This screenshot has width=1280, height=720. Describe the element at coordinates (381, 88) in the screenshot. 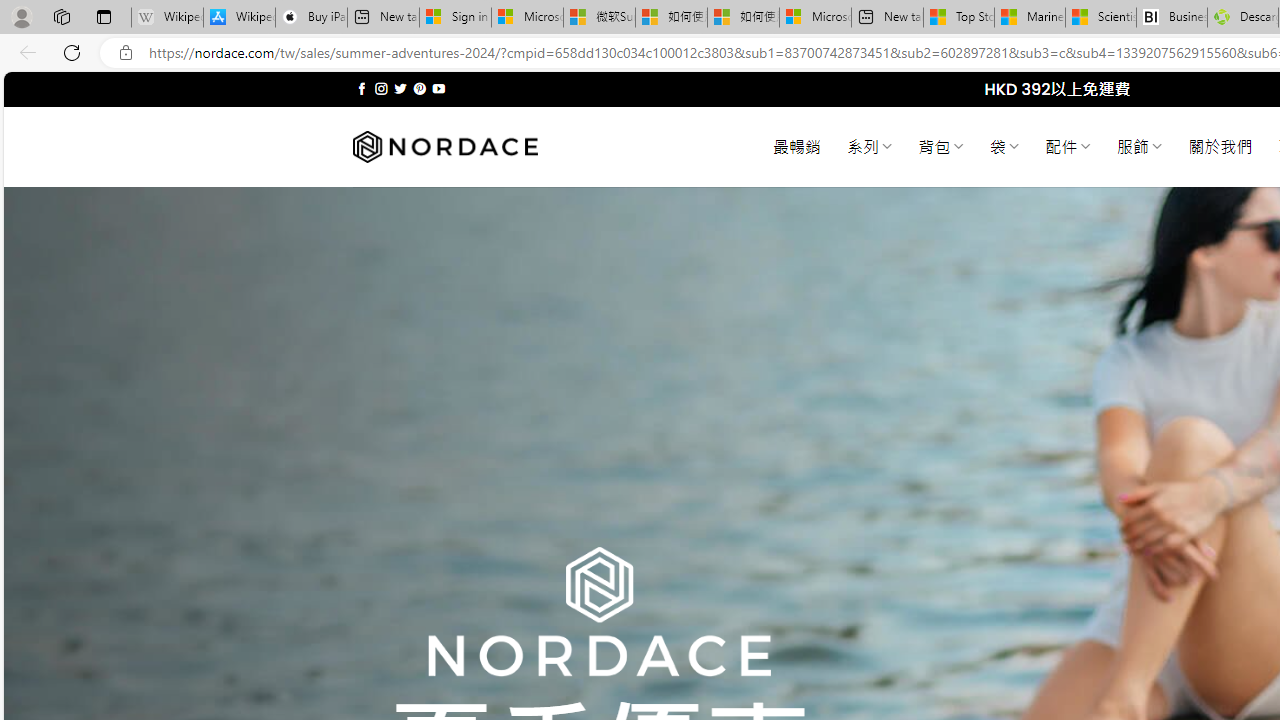

I see `Follow on Instagram` at that location.